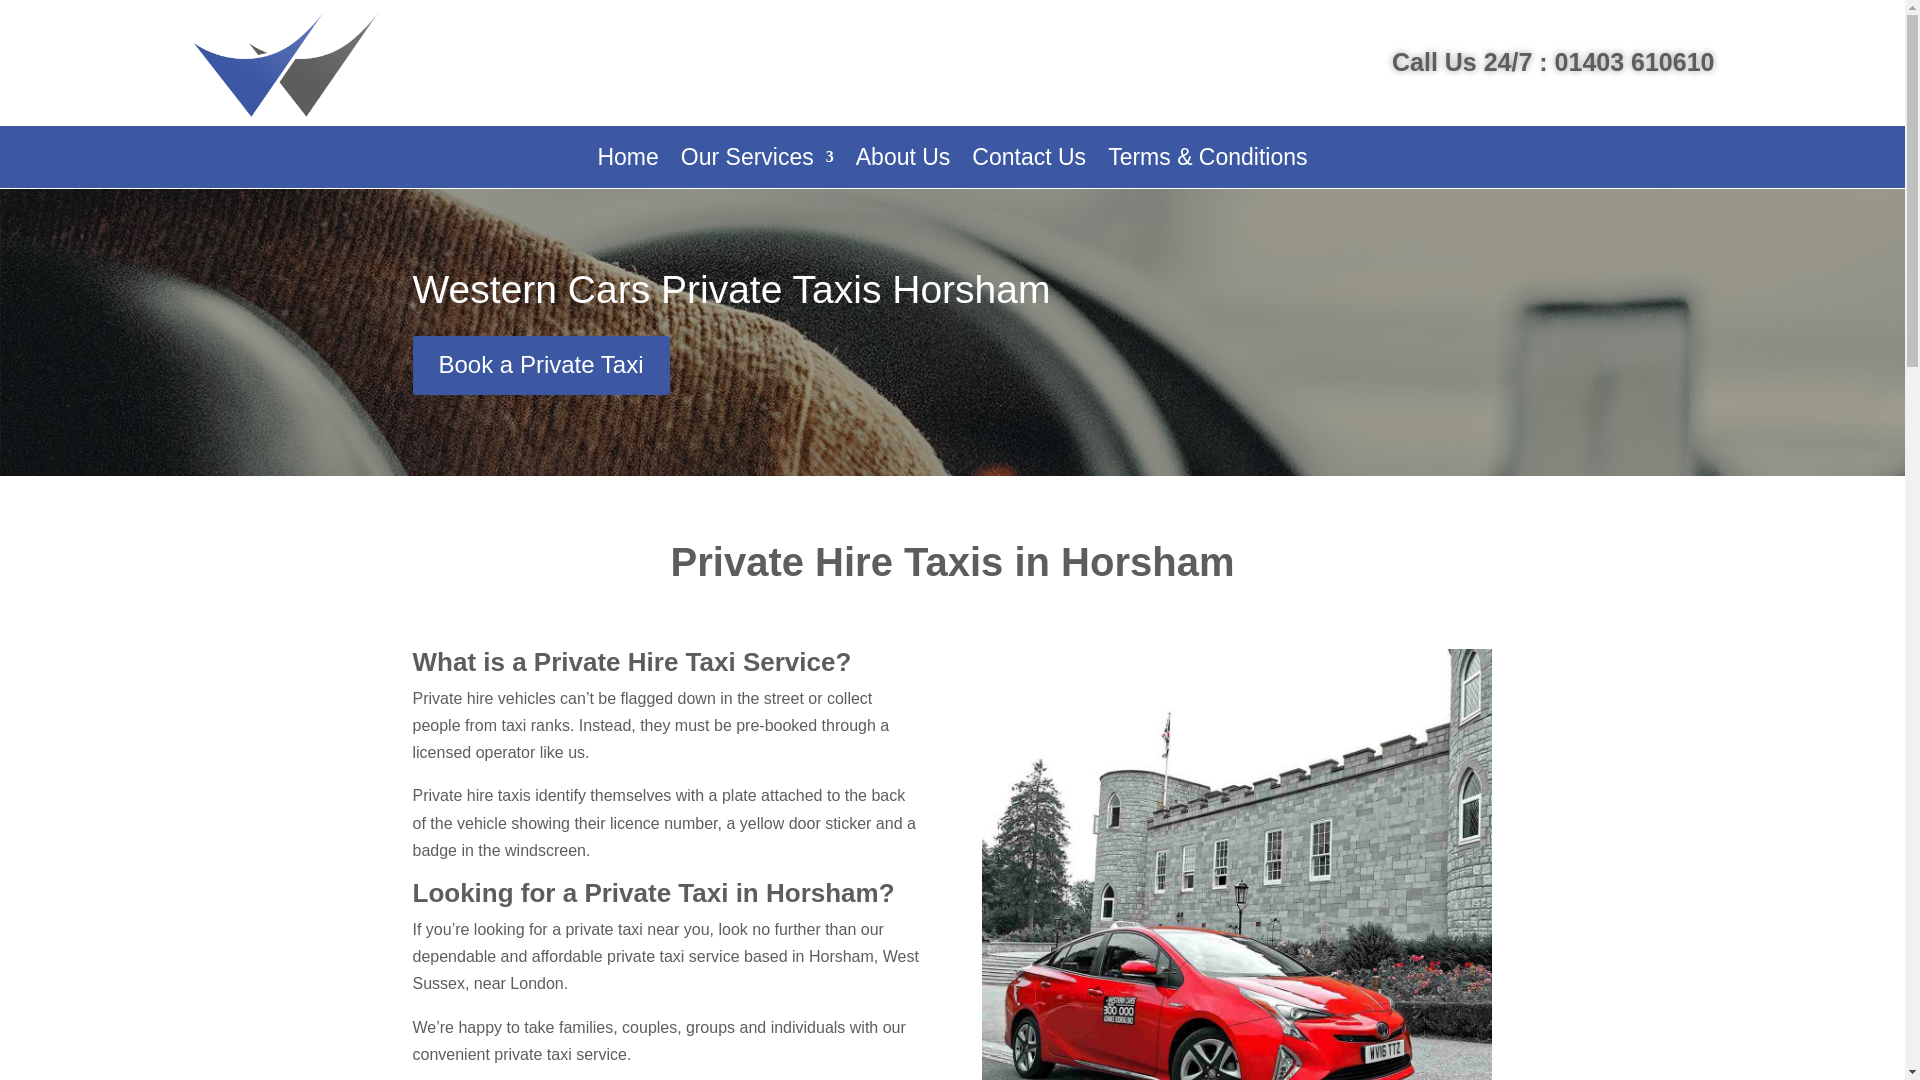  Describe the element at coordinates (903, 160) in the screenshot. I see `About Us` at that location.